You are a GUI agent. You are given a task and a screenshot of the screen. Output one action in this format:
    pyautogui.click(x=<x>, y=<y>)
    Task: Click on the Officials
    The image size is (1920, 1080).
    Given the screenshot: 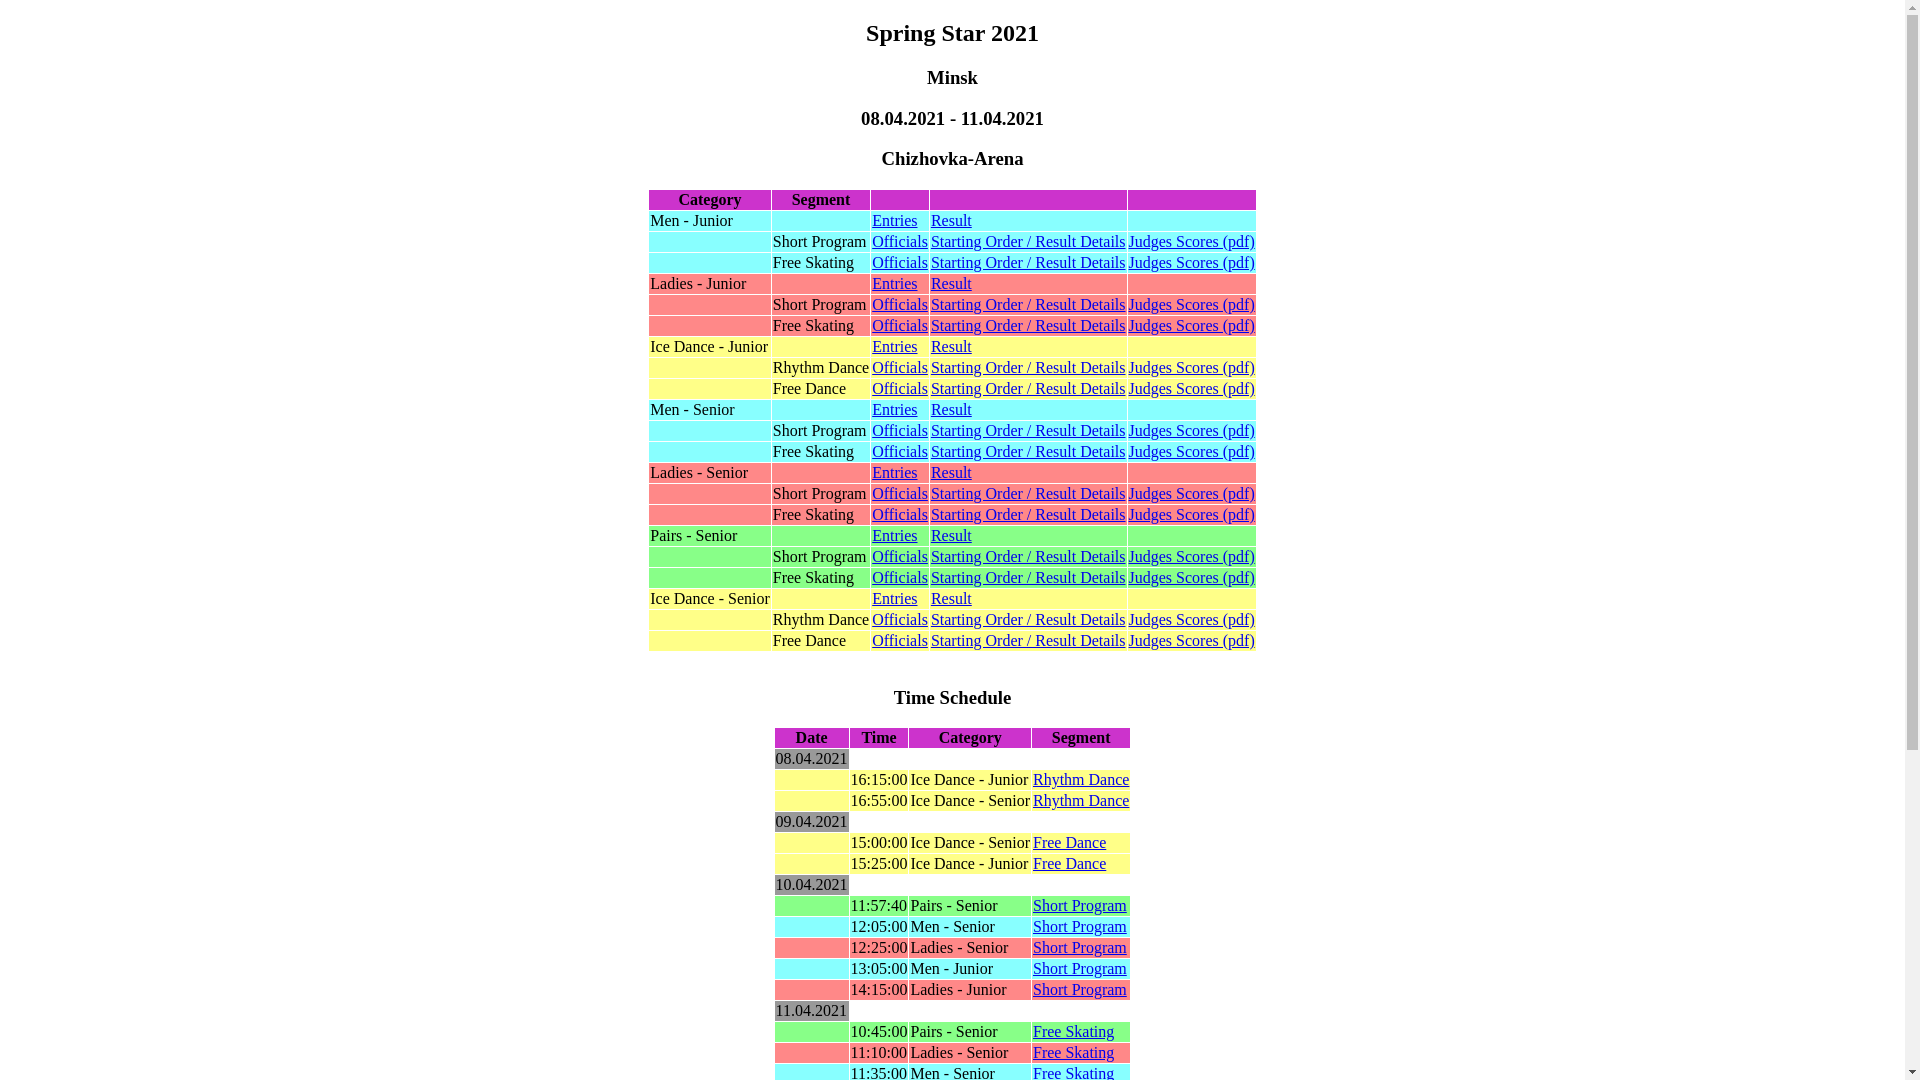 What is the action you would take?
    pyautogui.click(x=900, y=494)
    